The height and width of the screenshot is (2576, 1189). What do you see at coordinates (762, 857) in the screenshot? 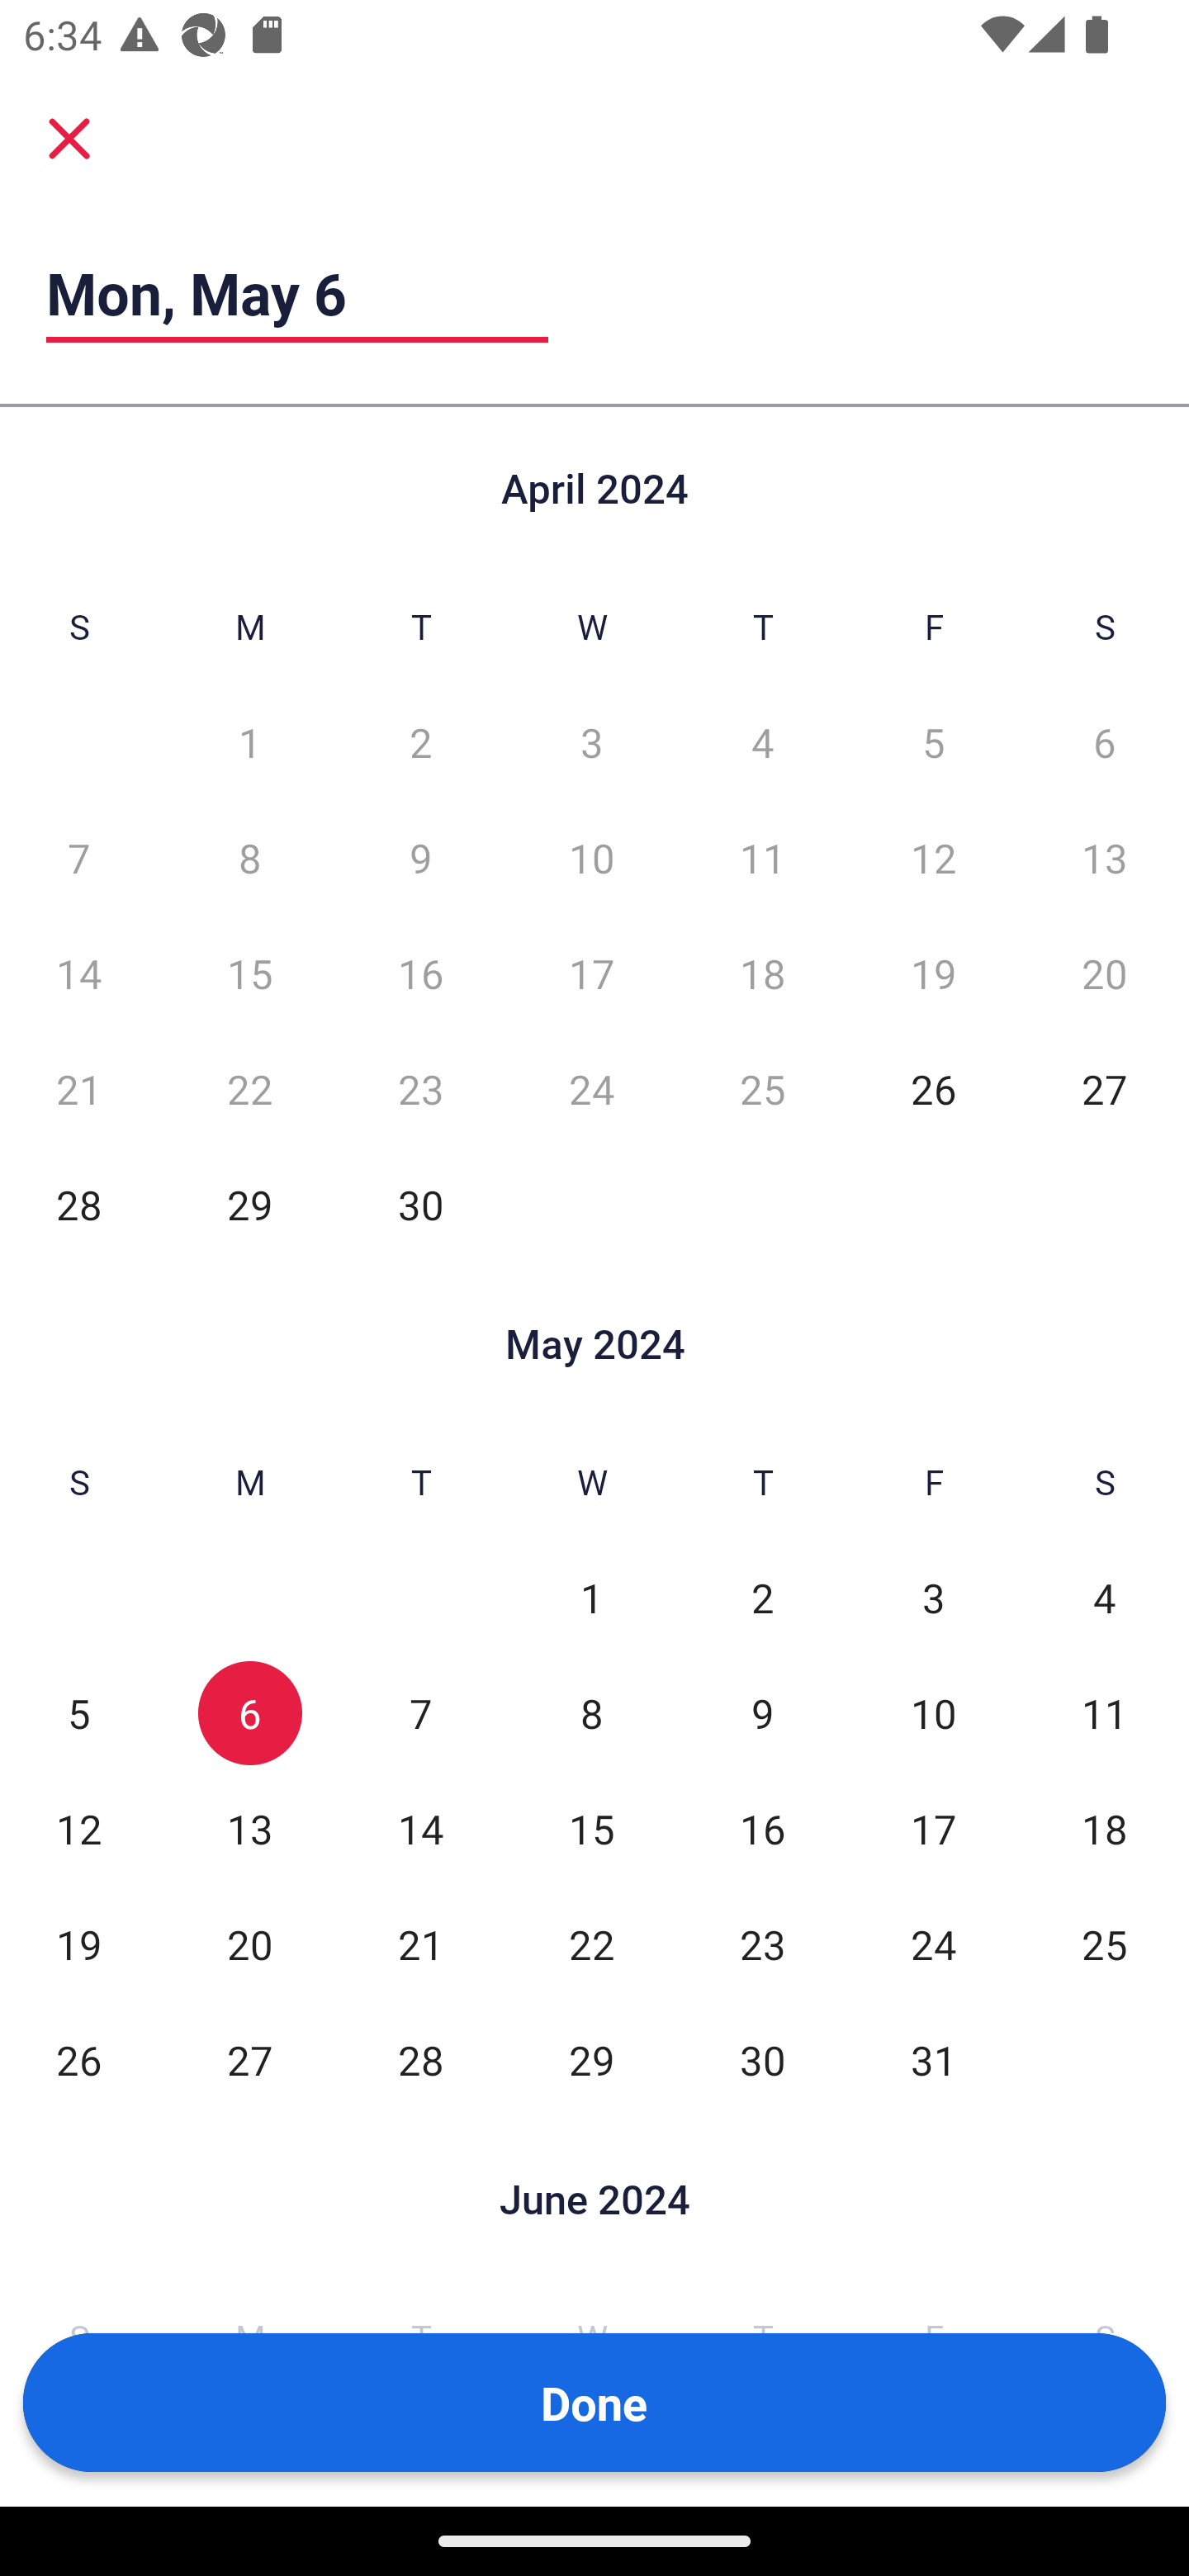
I see `11 Thu, Apr 11, Not Selected` at bounding box center [762, 857].